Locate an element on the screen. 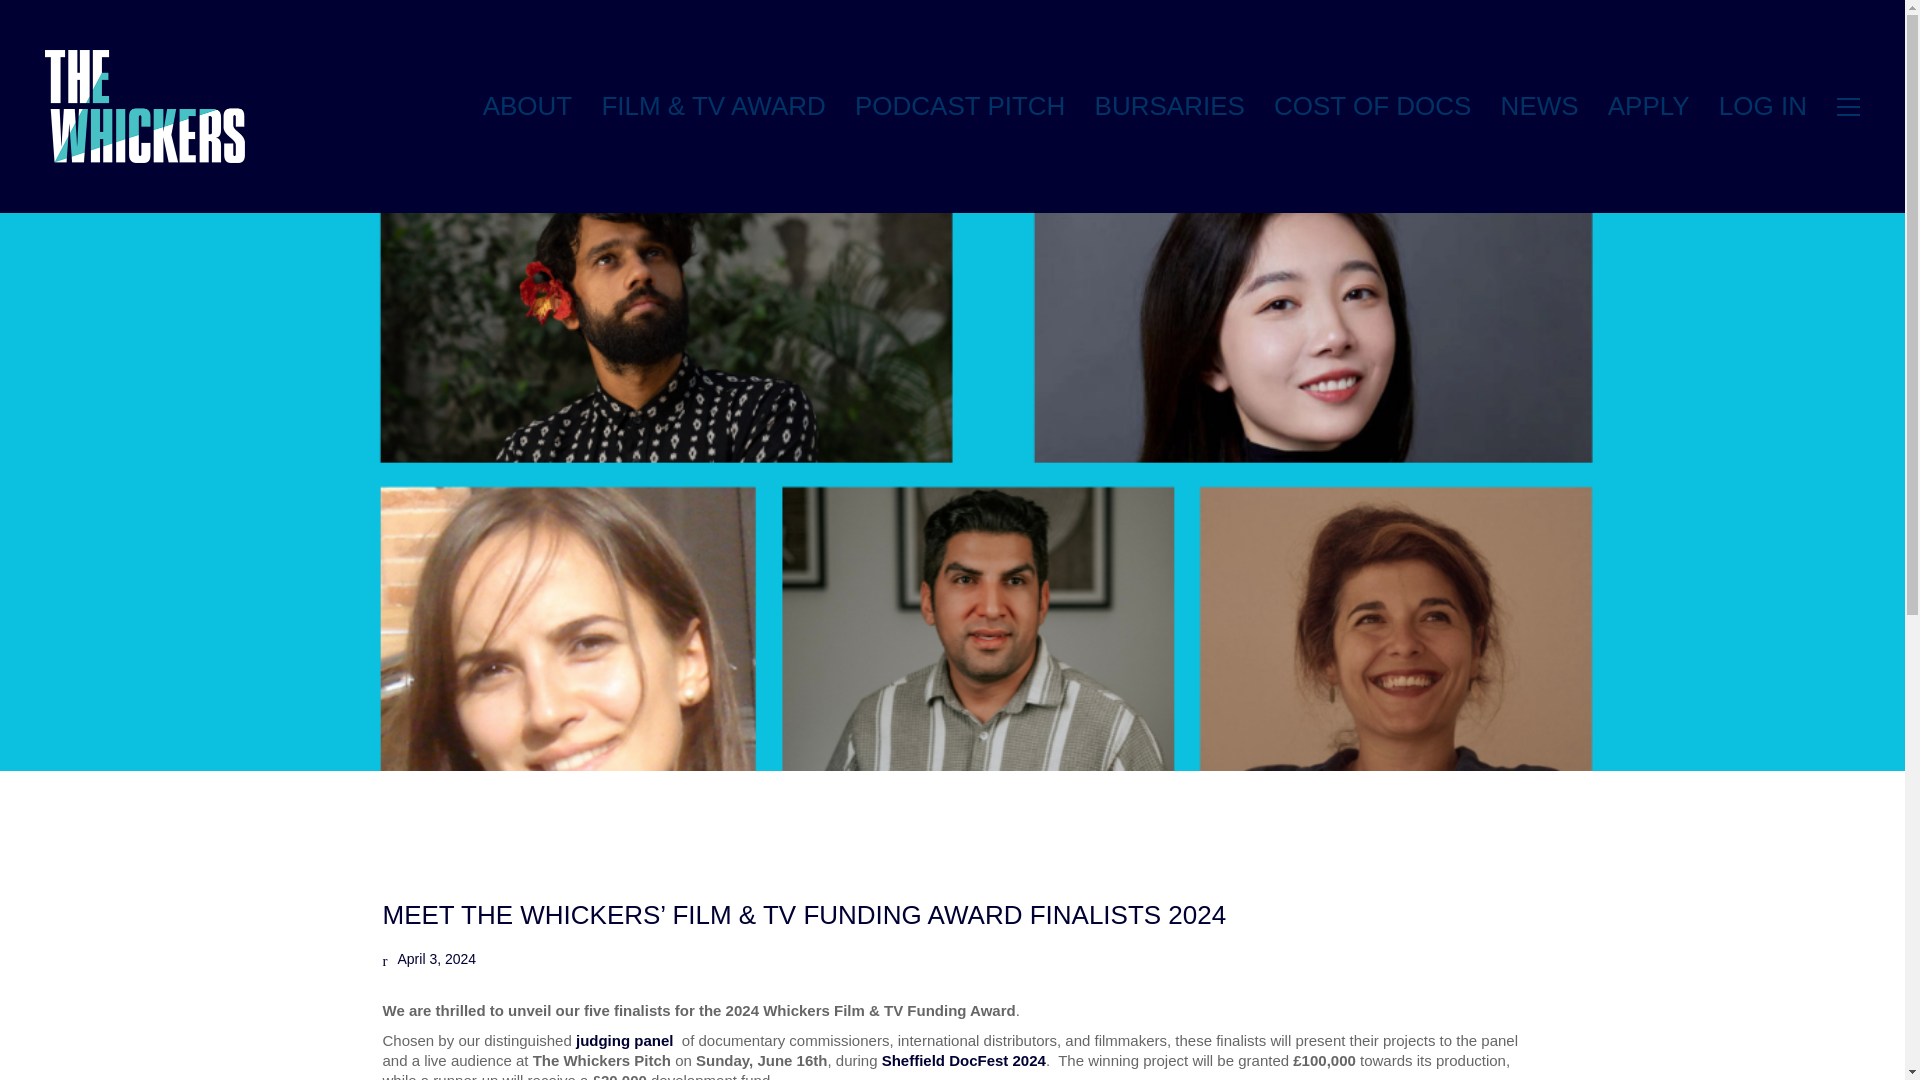  judging panel is located at coordinates (624, 1040).